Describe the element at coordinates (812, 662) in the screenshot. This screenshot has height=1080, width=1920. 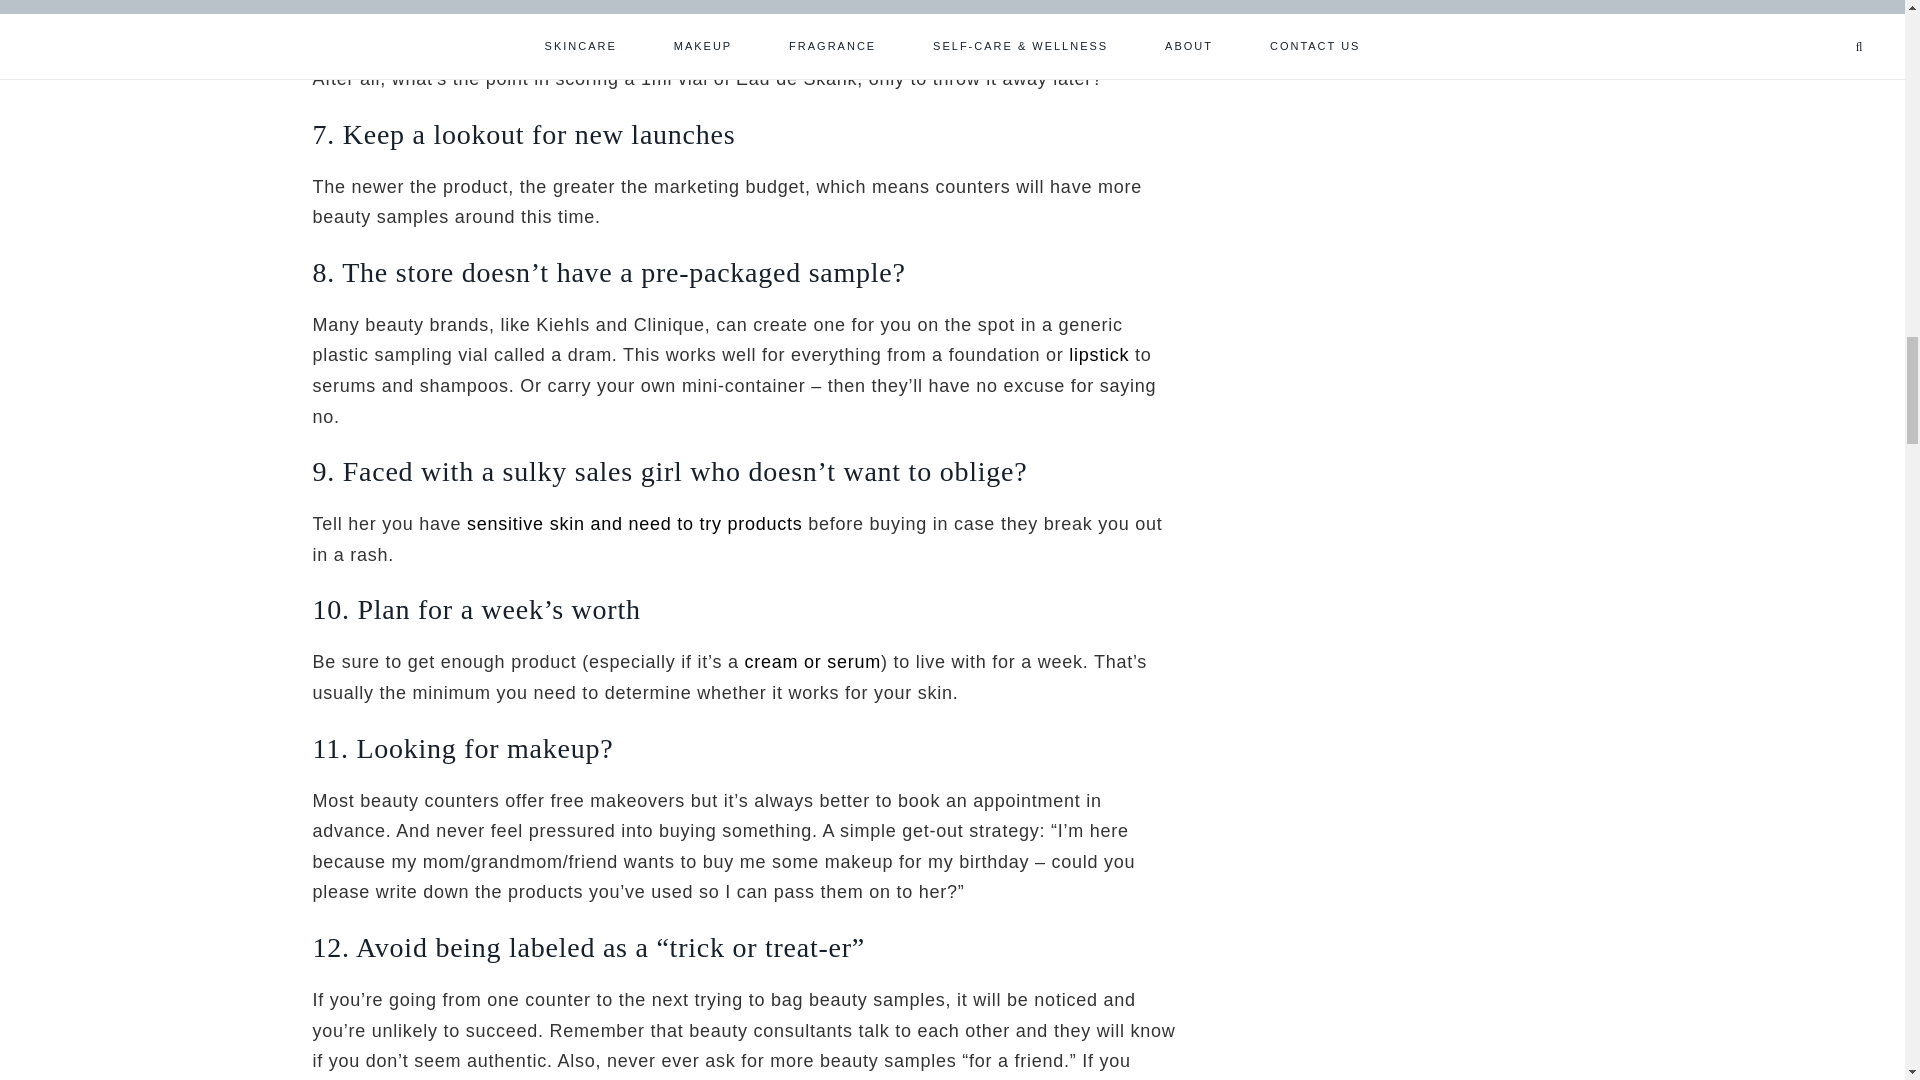
I see `cream or serum` at that location.